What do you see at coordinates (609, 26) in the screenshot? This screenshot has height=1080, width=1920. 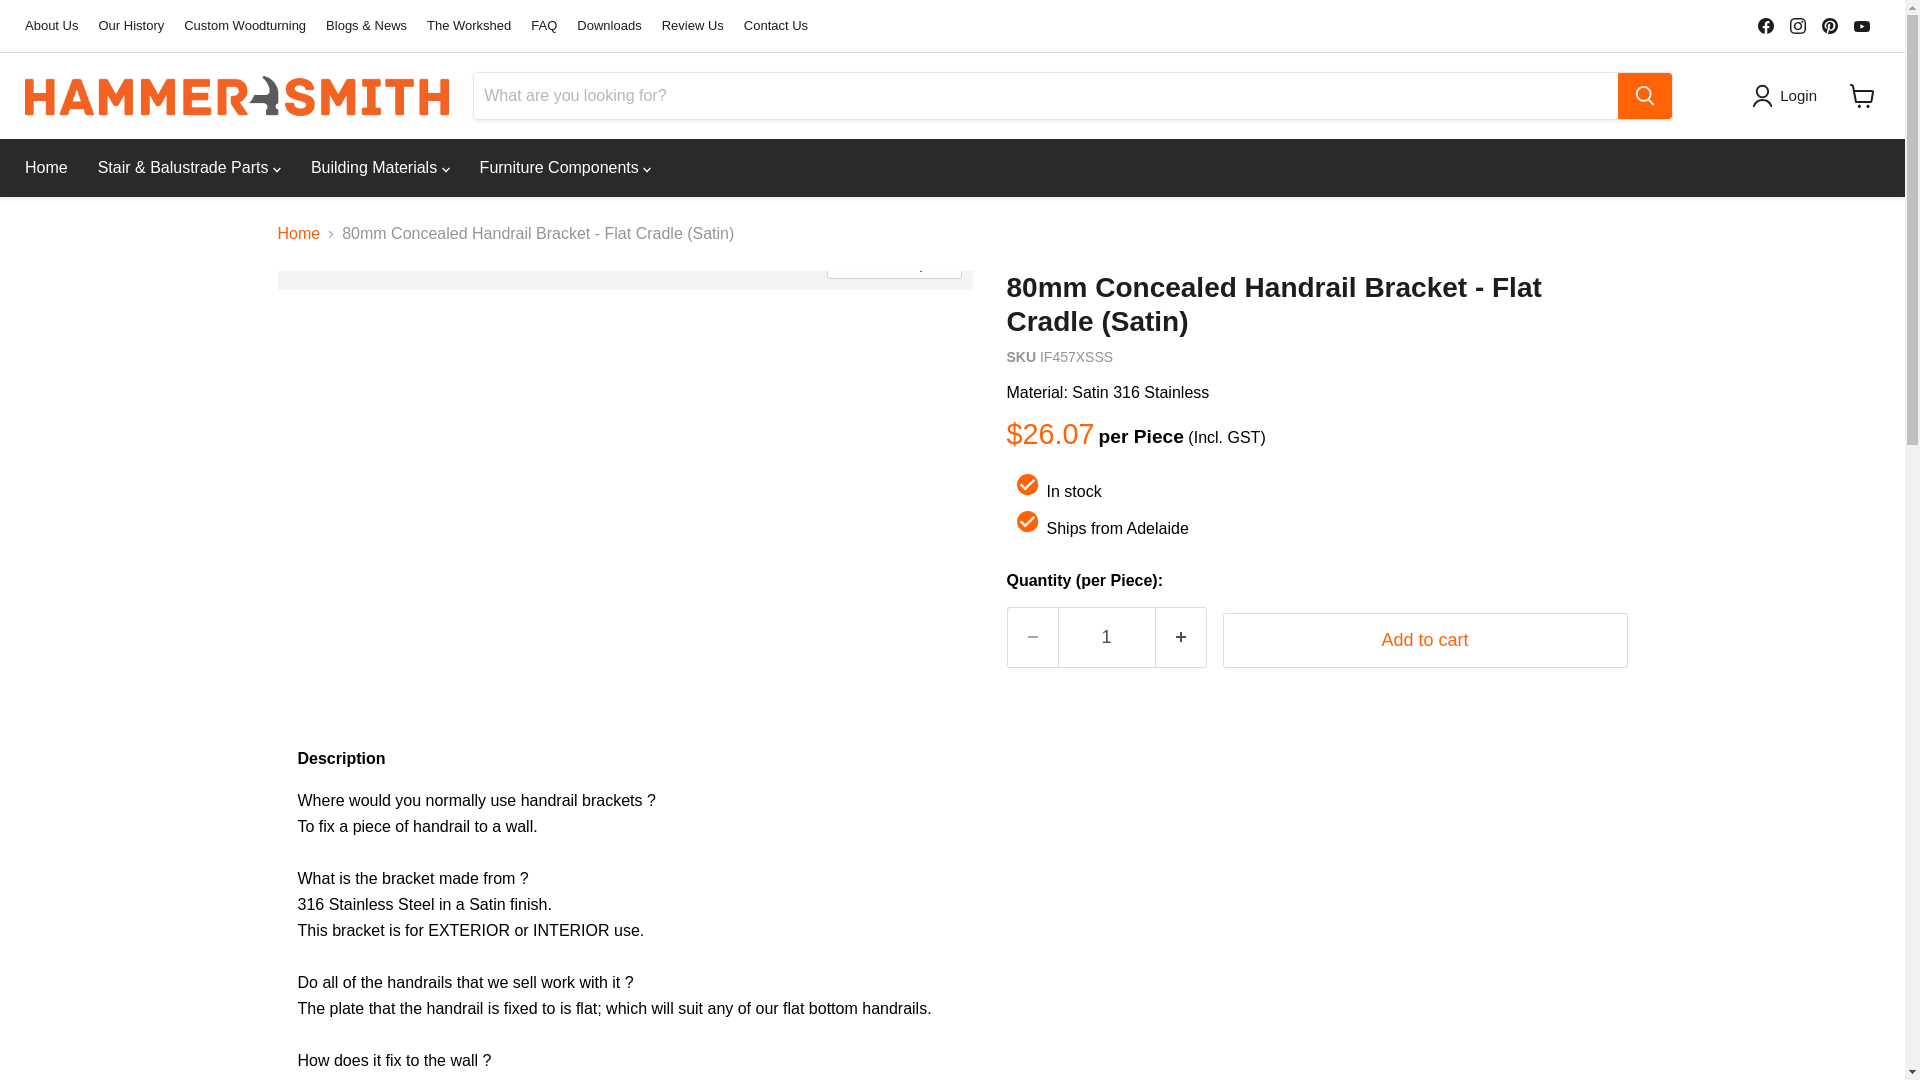 I see `Downloads` at bounding box center [609, 26].